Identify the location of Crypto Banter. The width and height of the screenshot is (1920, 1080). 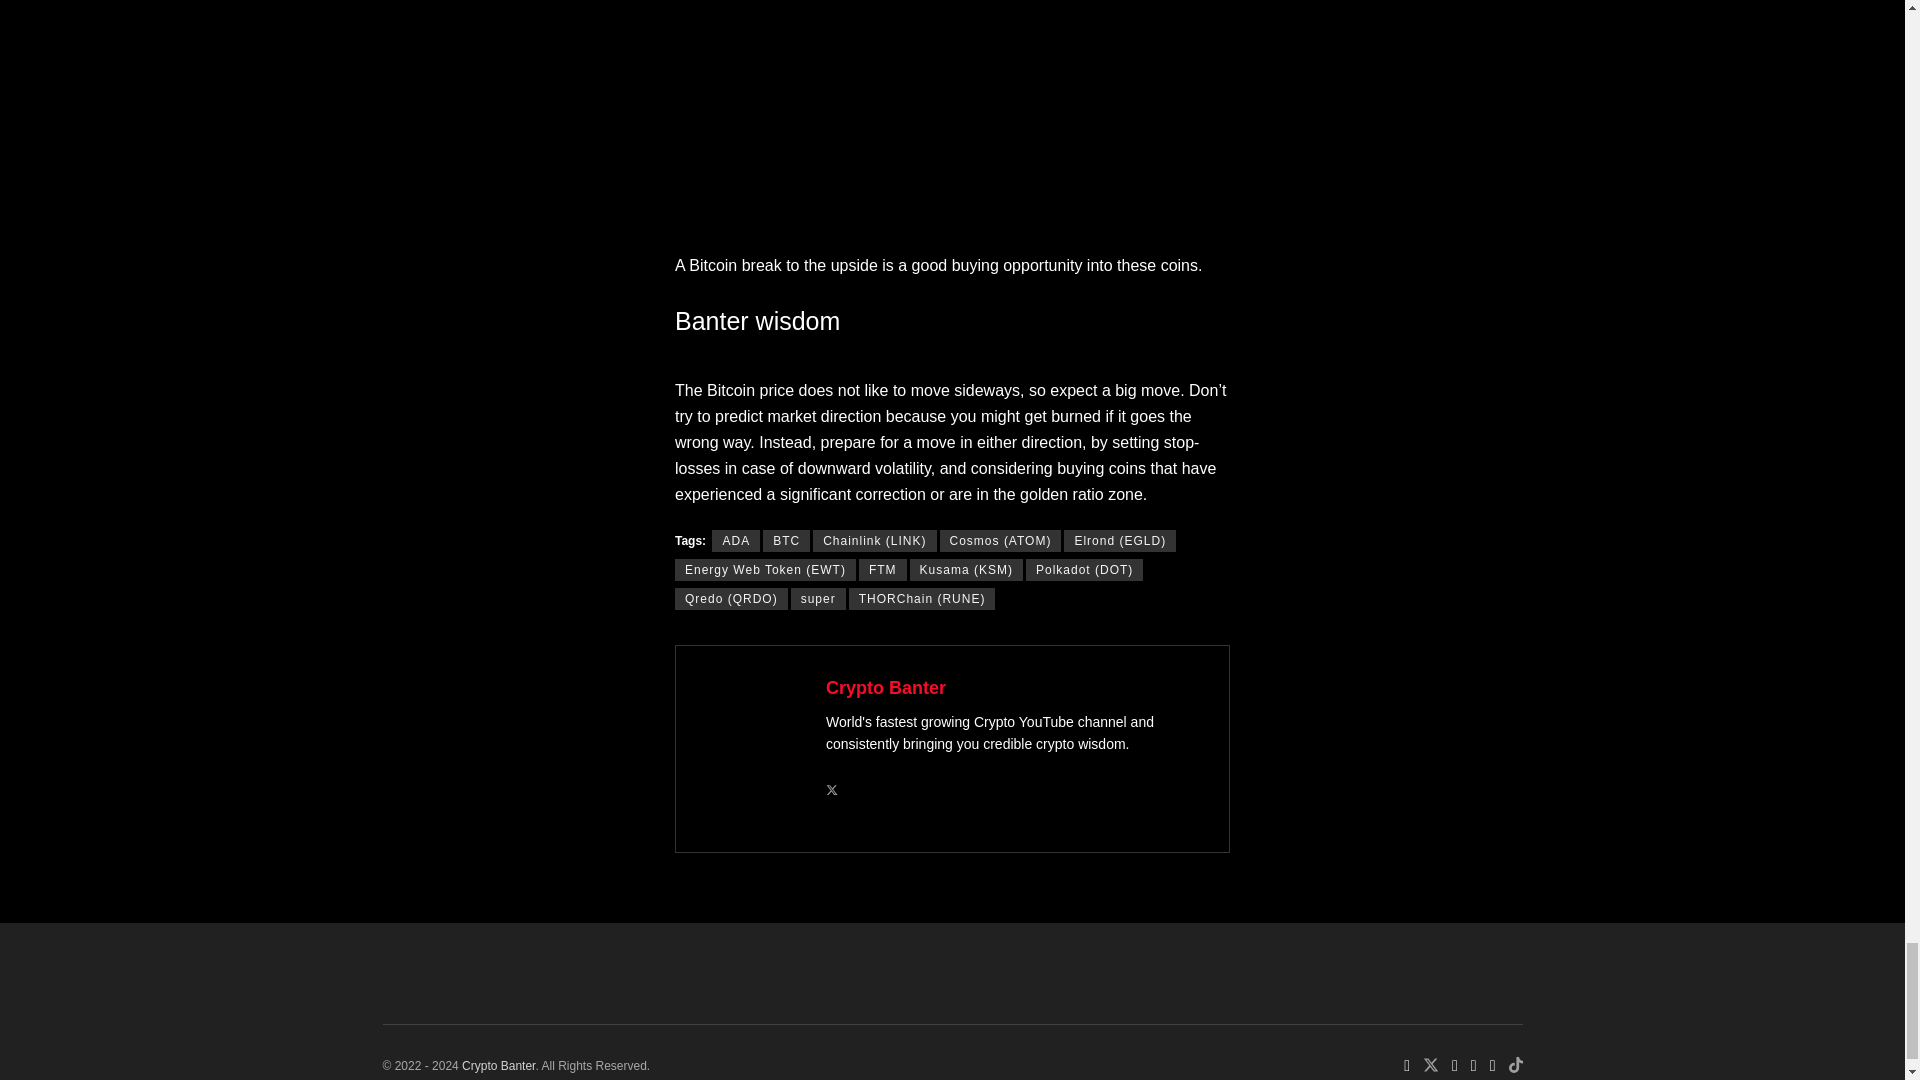
(498, 1066).